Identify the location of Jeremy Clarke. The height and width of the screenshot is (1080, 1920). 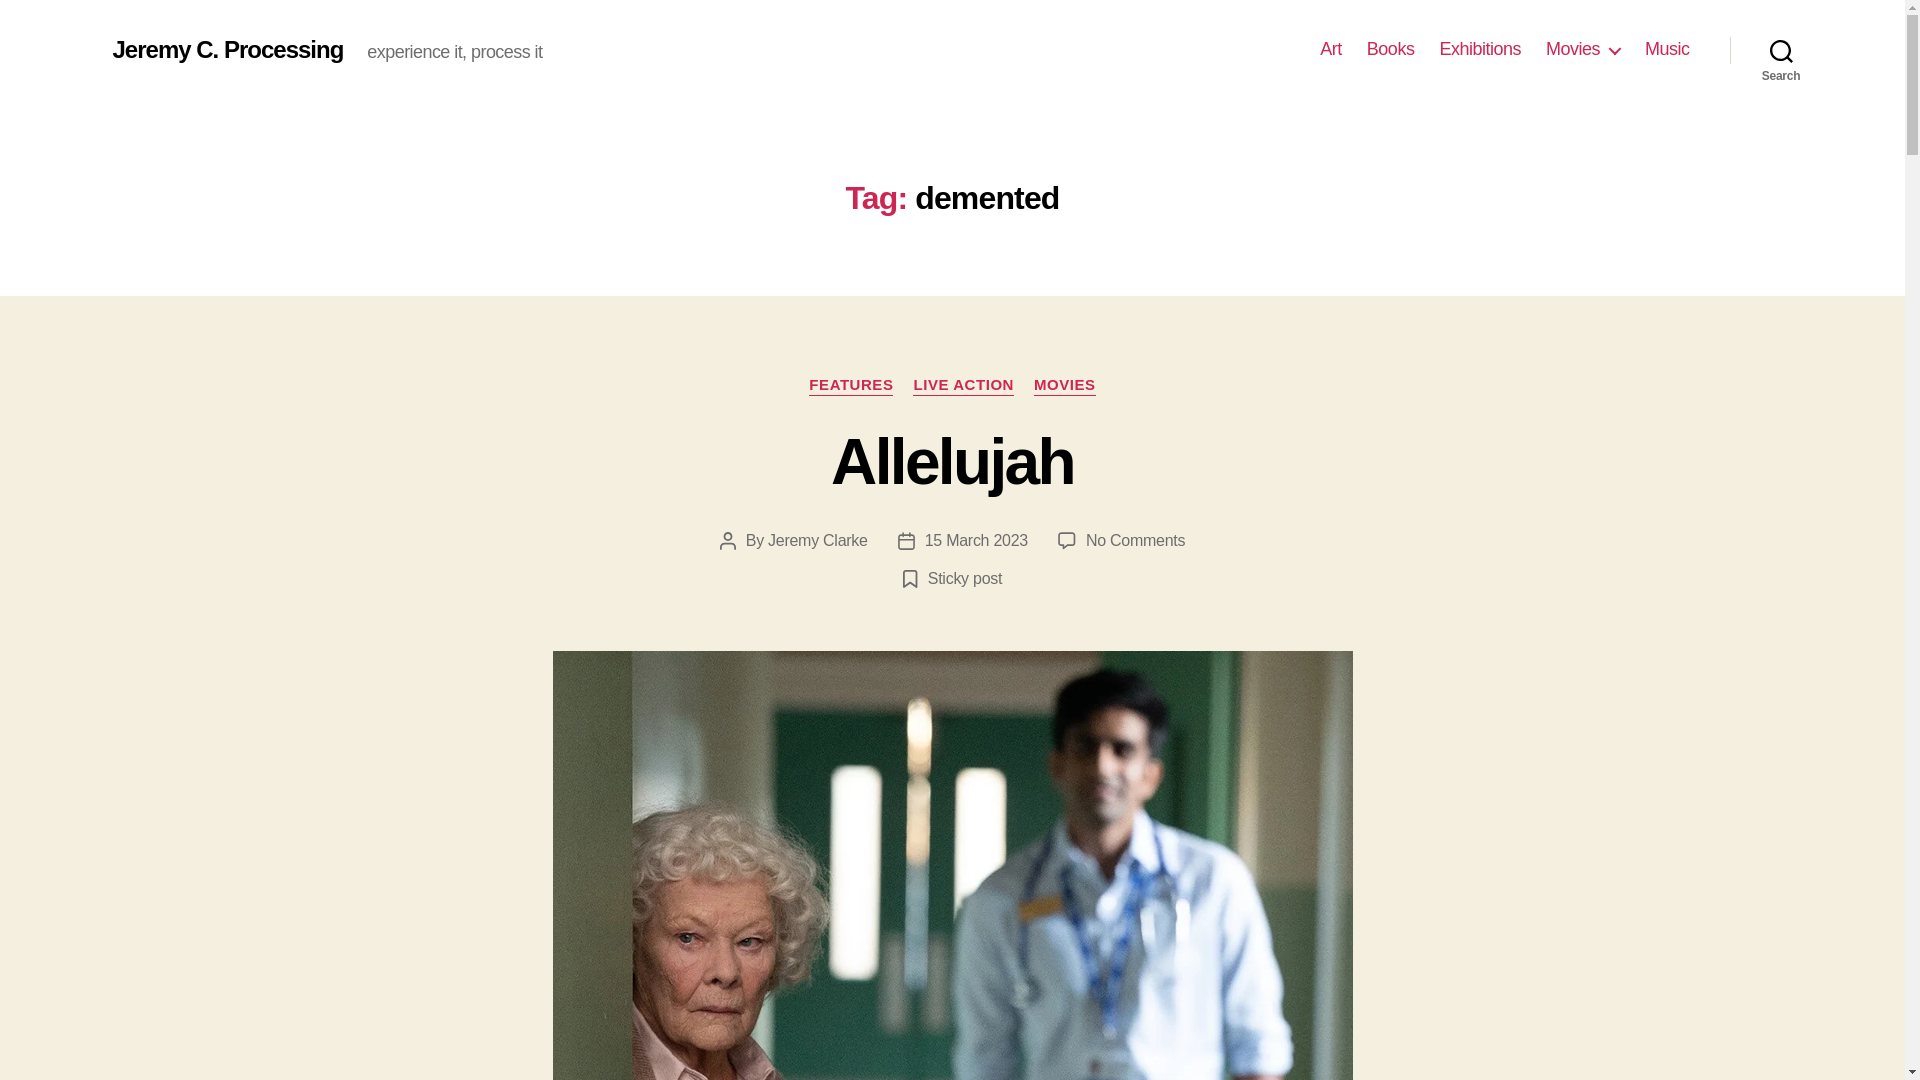
(1391, 49).